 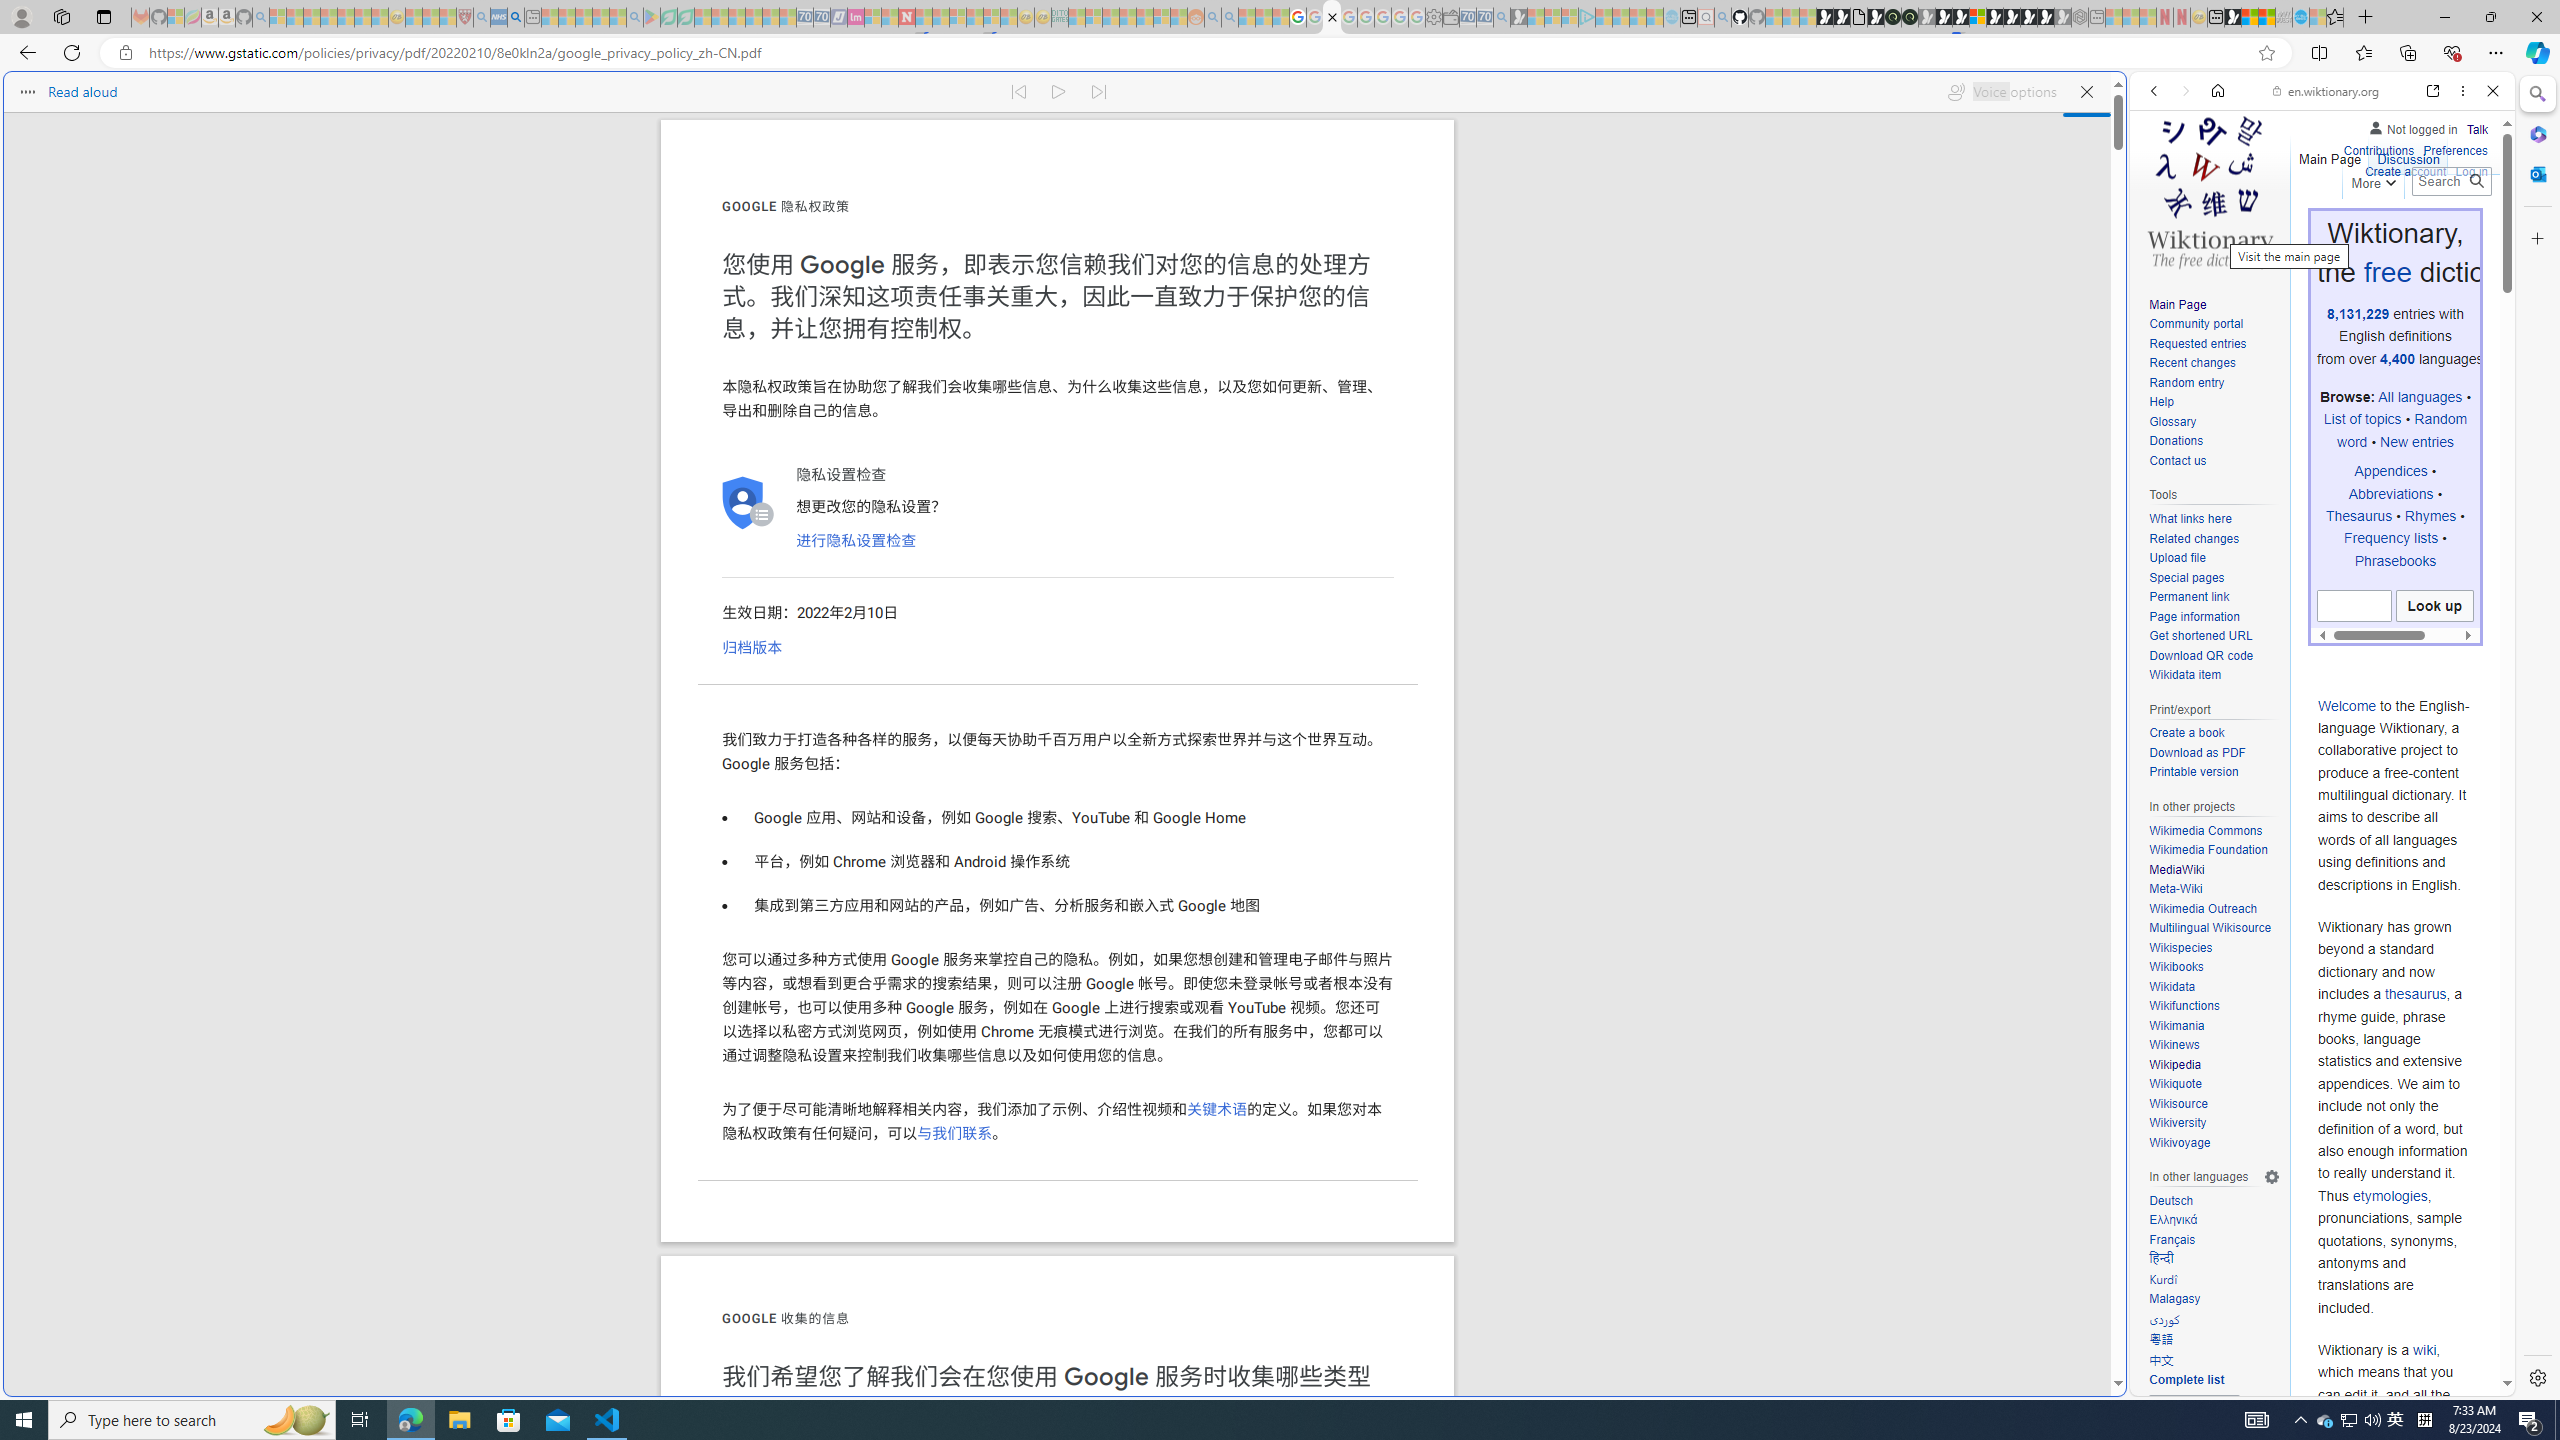 What do you see at coordinates (2214, 461) in the screenshot?
I see `Contact us` at bounding box center [2214, 461].